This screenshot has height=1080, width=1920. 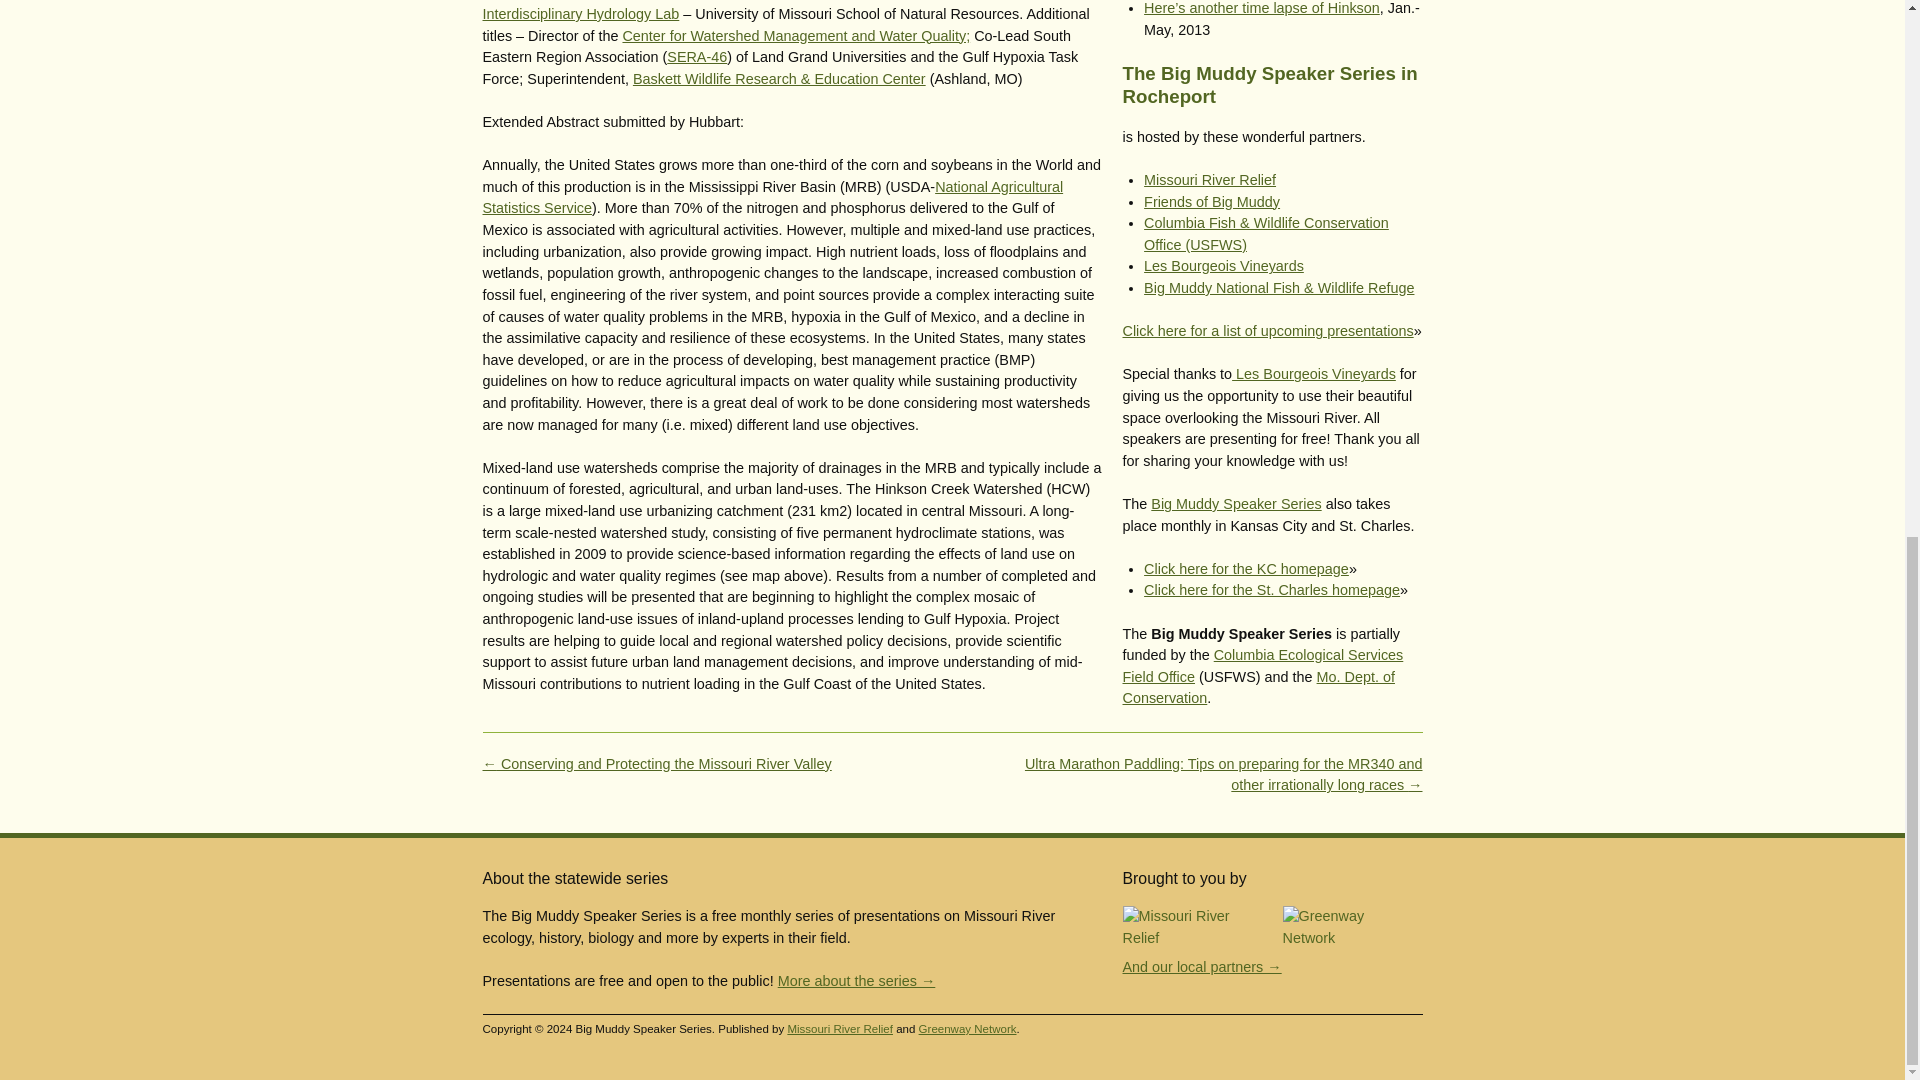 I want to click on The Interdisciplinary Hydrology Lab, so click(x=747, y=10).